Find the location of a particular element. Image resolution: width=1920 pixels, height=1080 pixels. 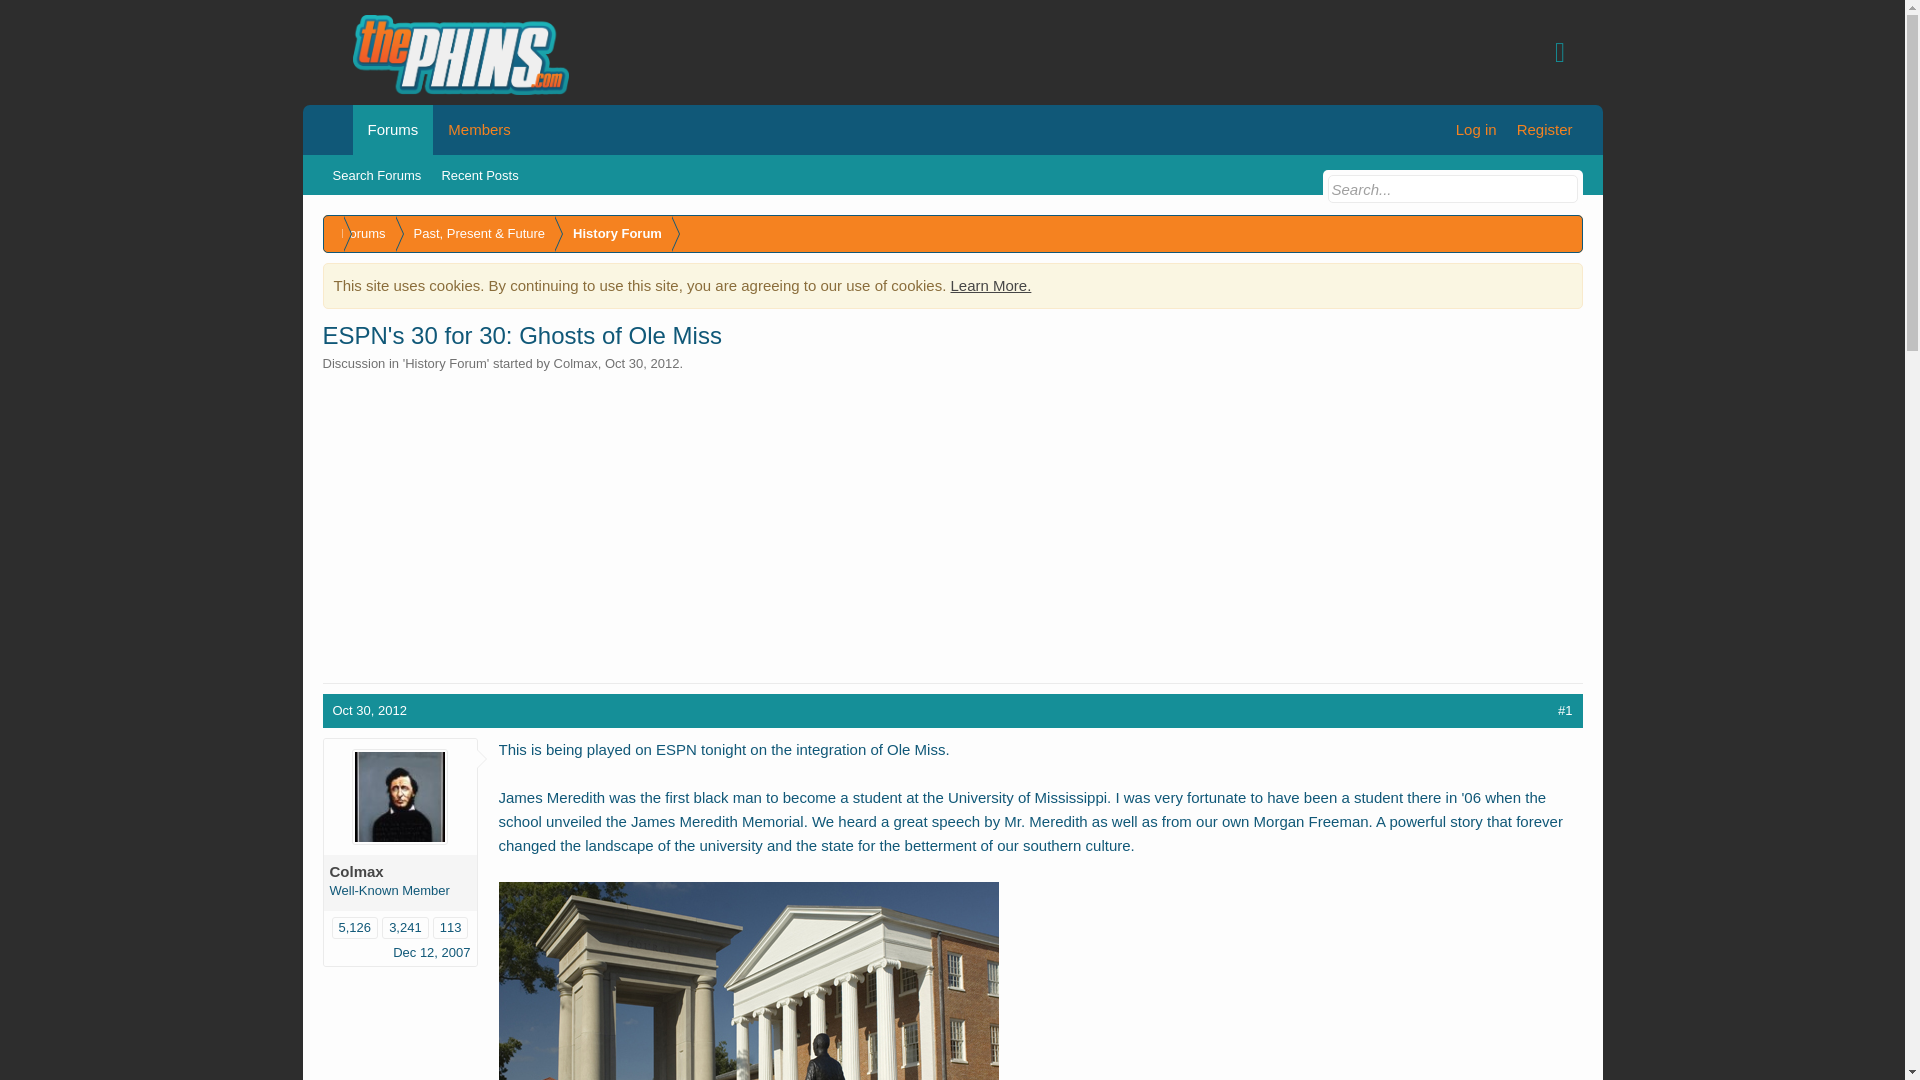

Colmax is located at coordinates (576, 364).